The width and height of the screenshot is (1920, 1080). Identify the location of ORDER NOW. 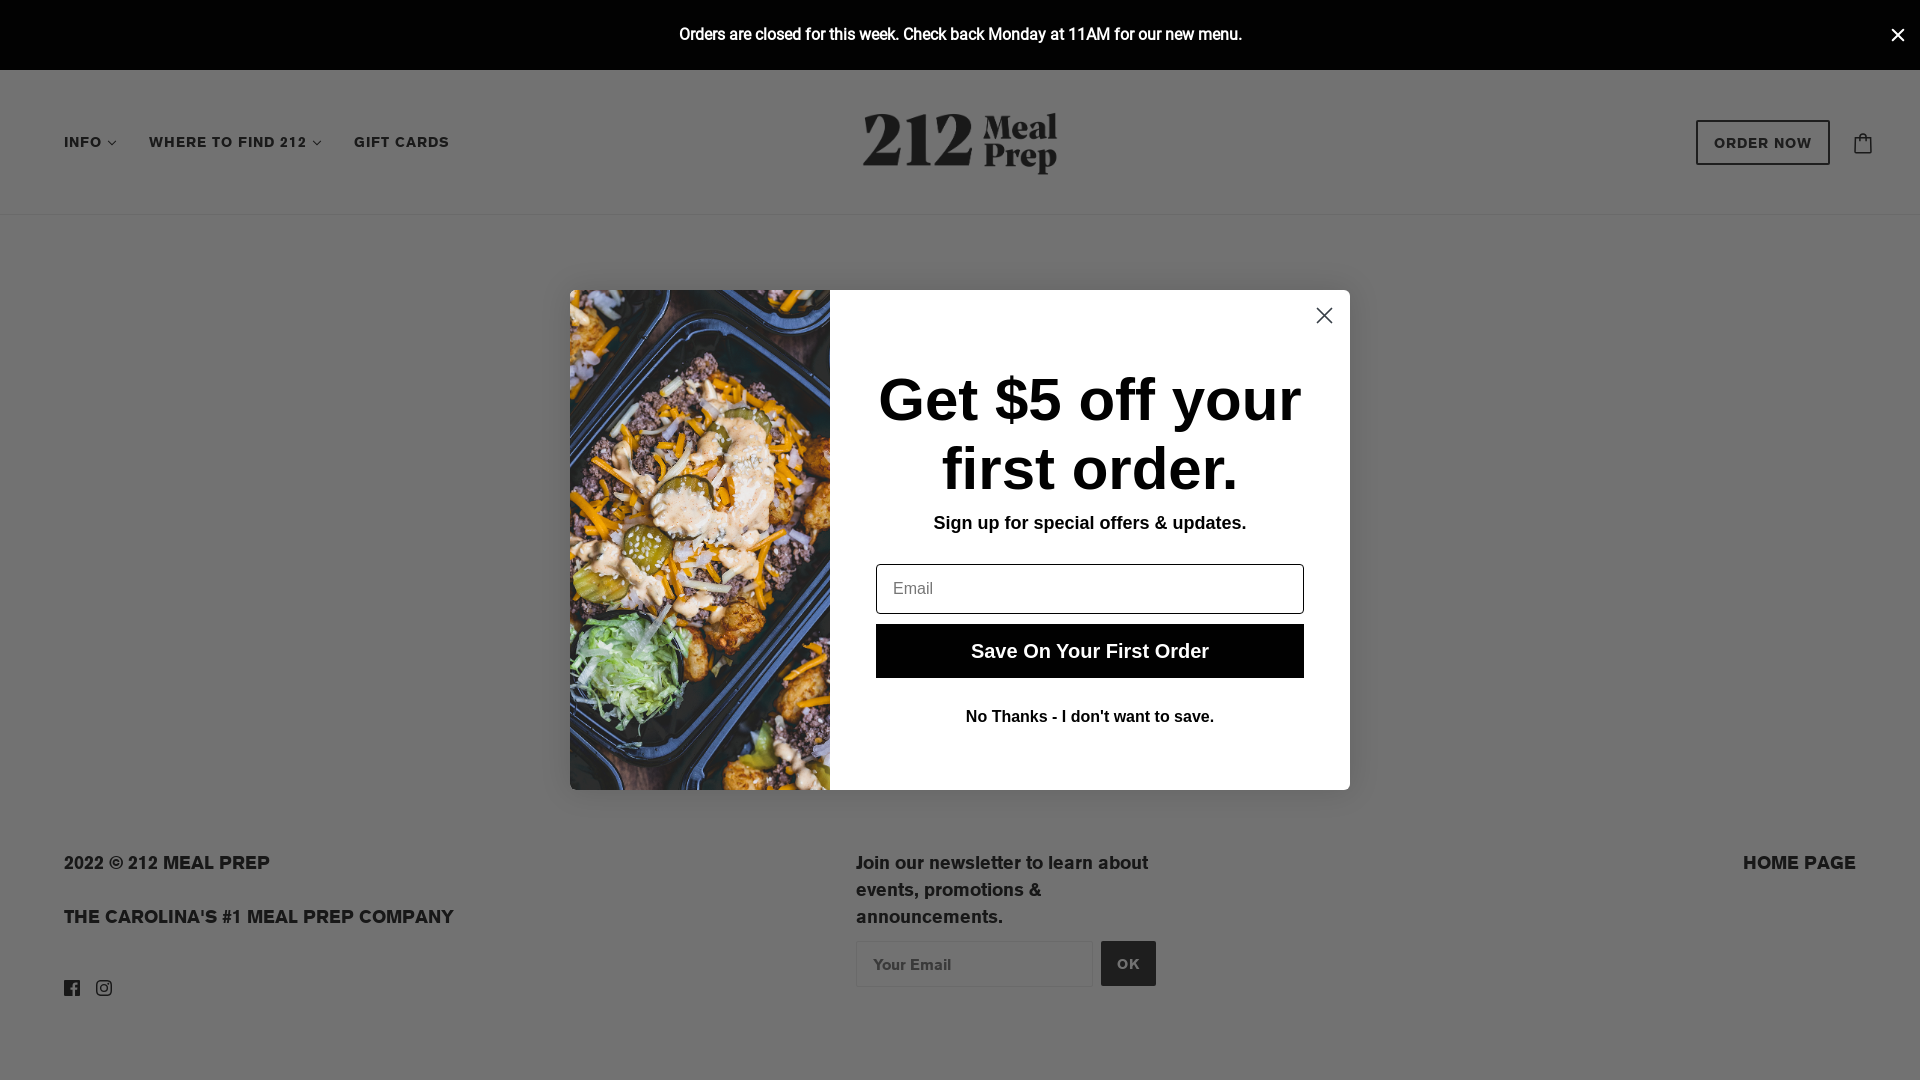
(1763, 151).